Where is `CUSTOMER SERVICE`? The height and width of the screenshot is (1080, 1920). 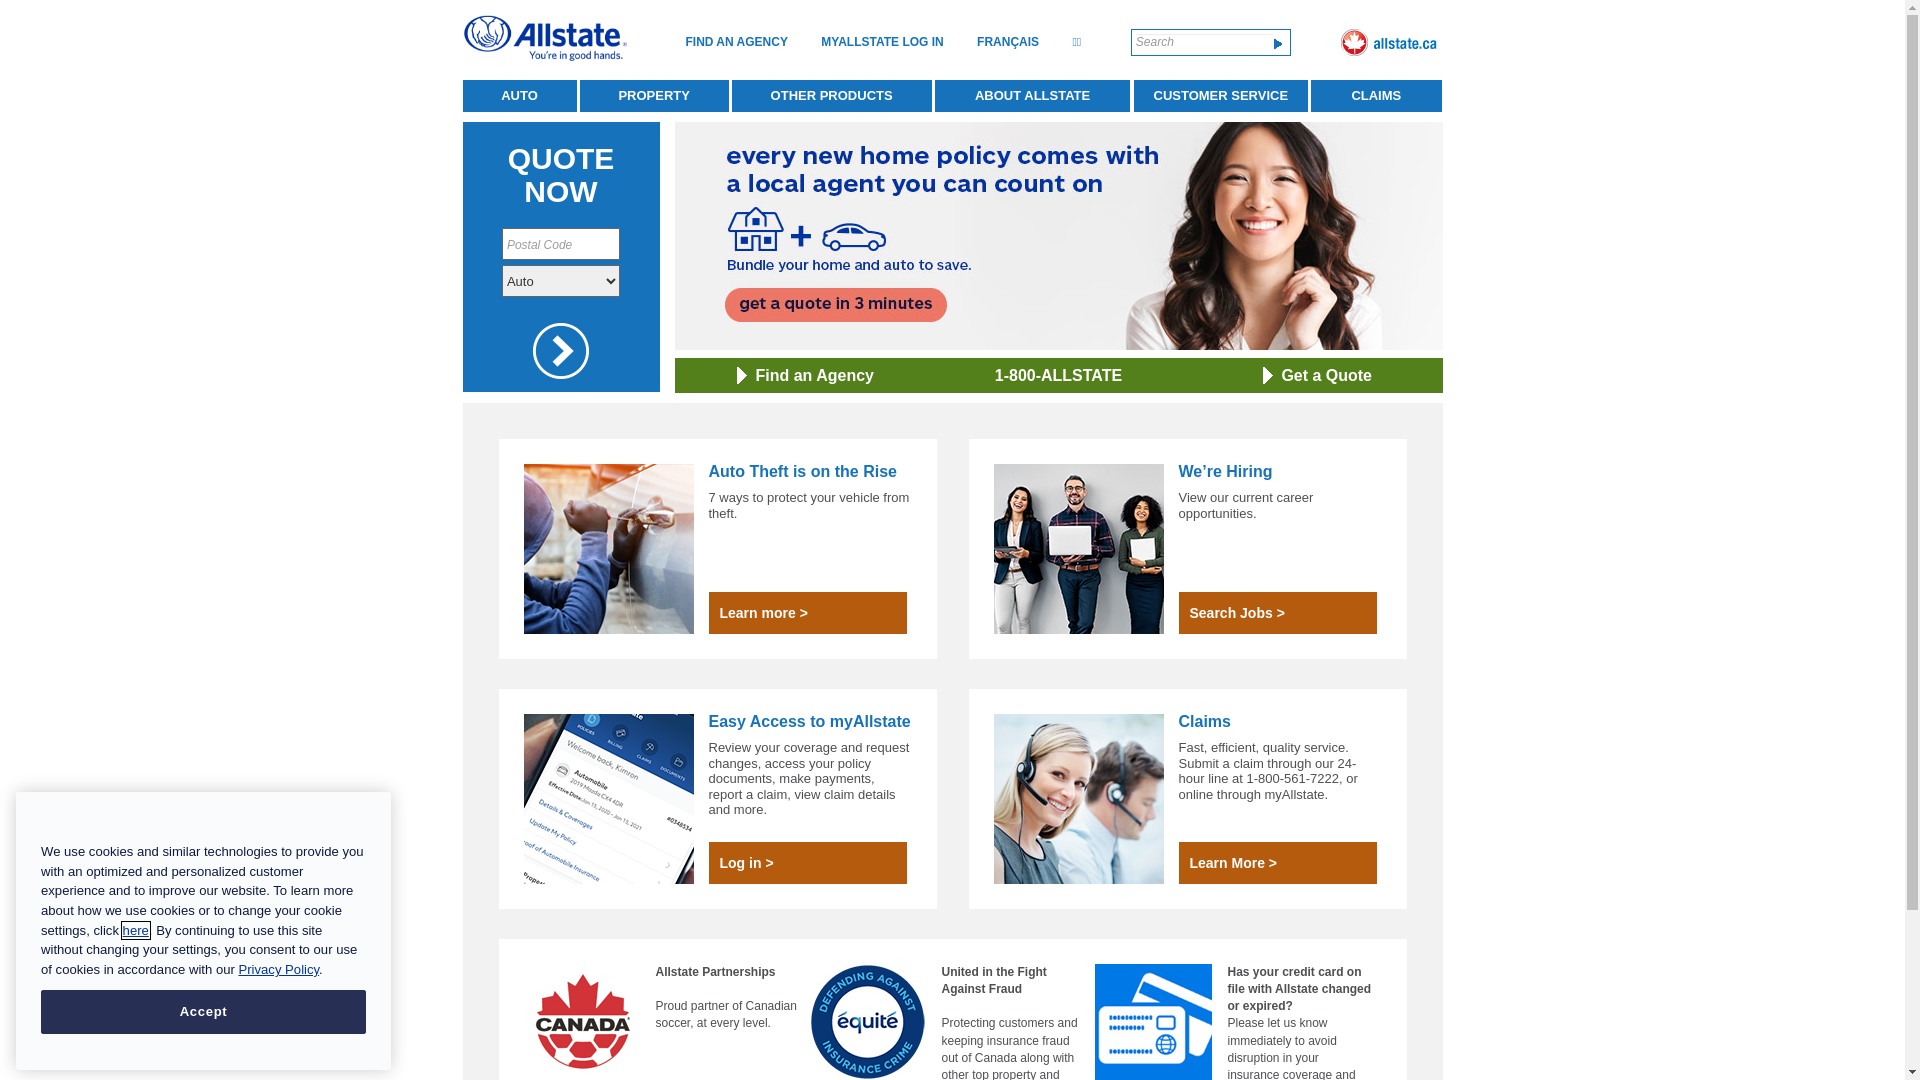
CUSTOMER SERVICE is located at coordinates (1221, 96).